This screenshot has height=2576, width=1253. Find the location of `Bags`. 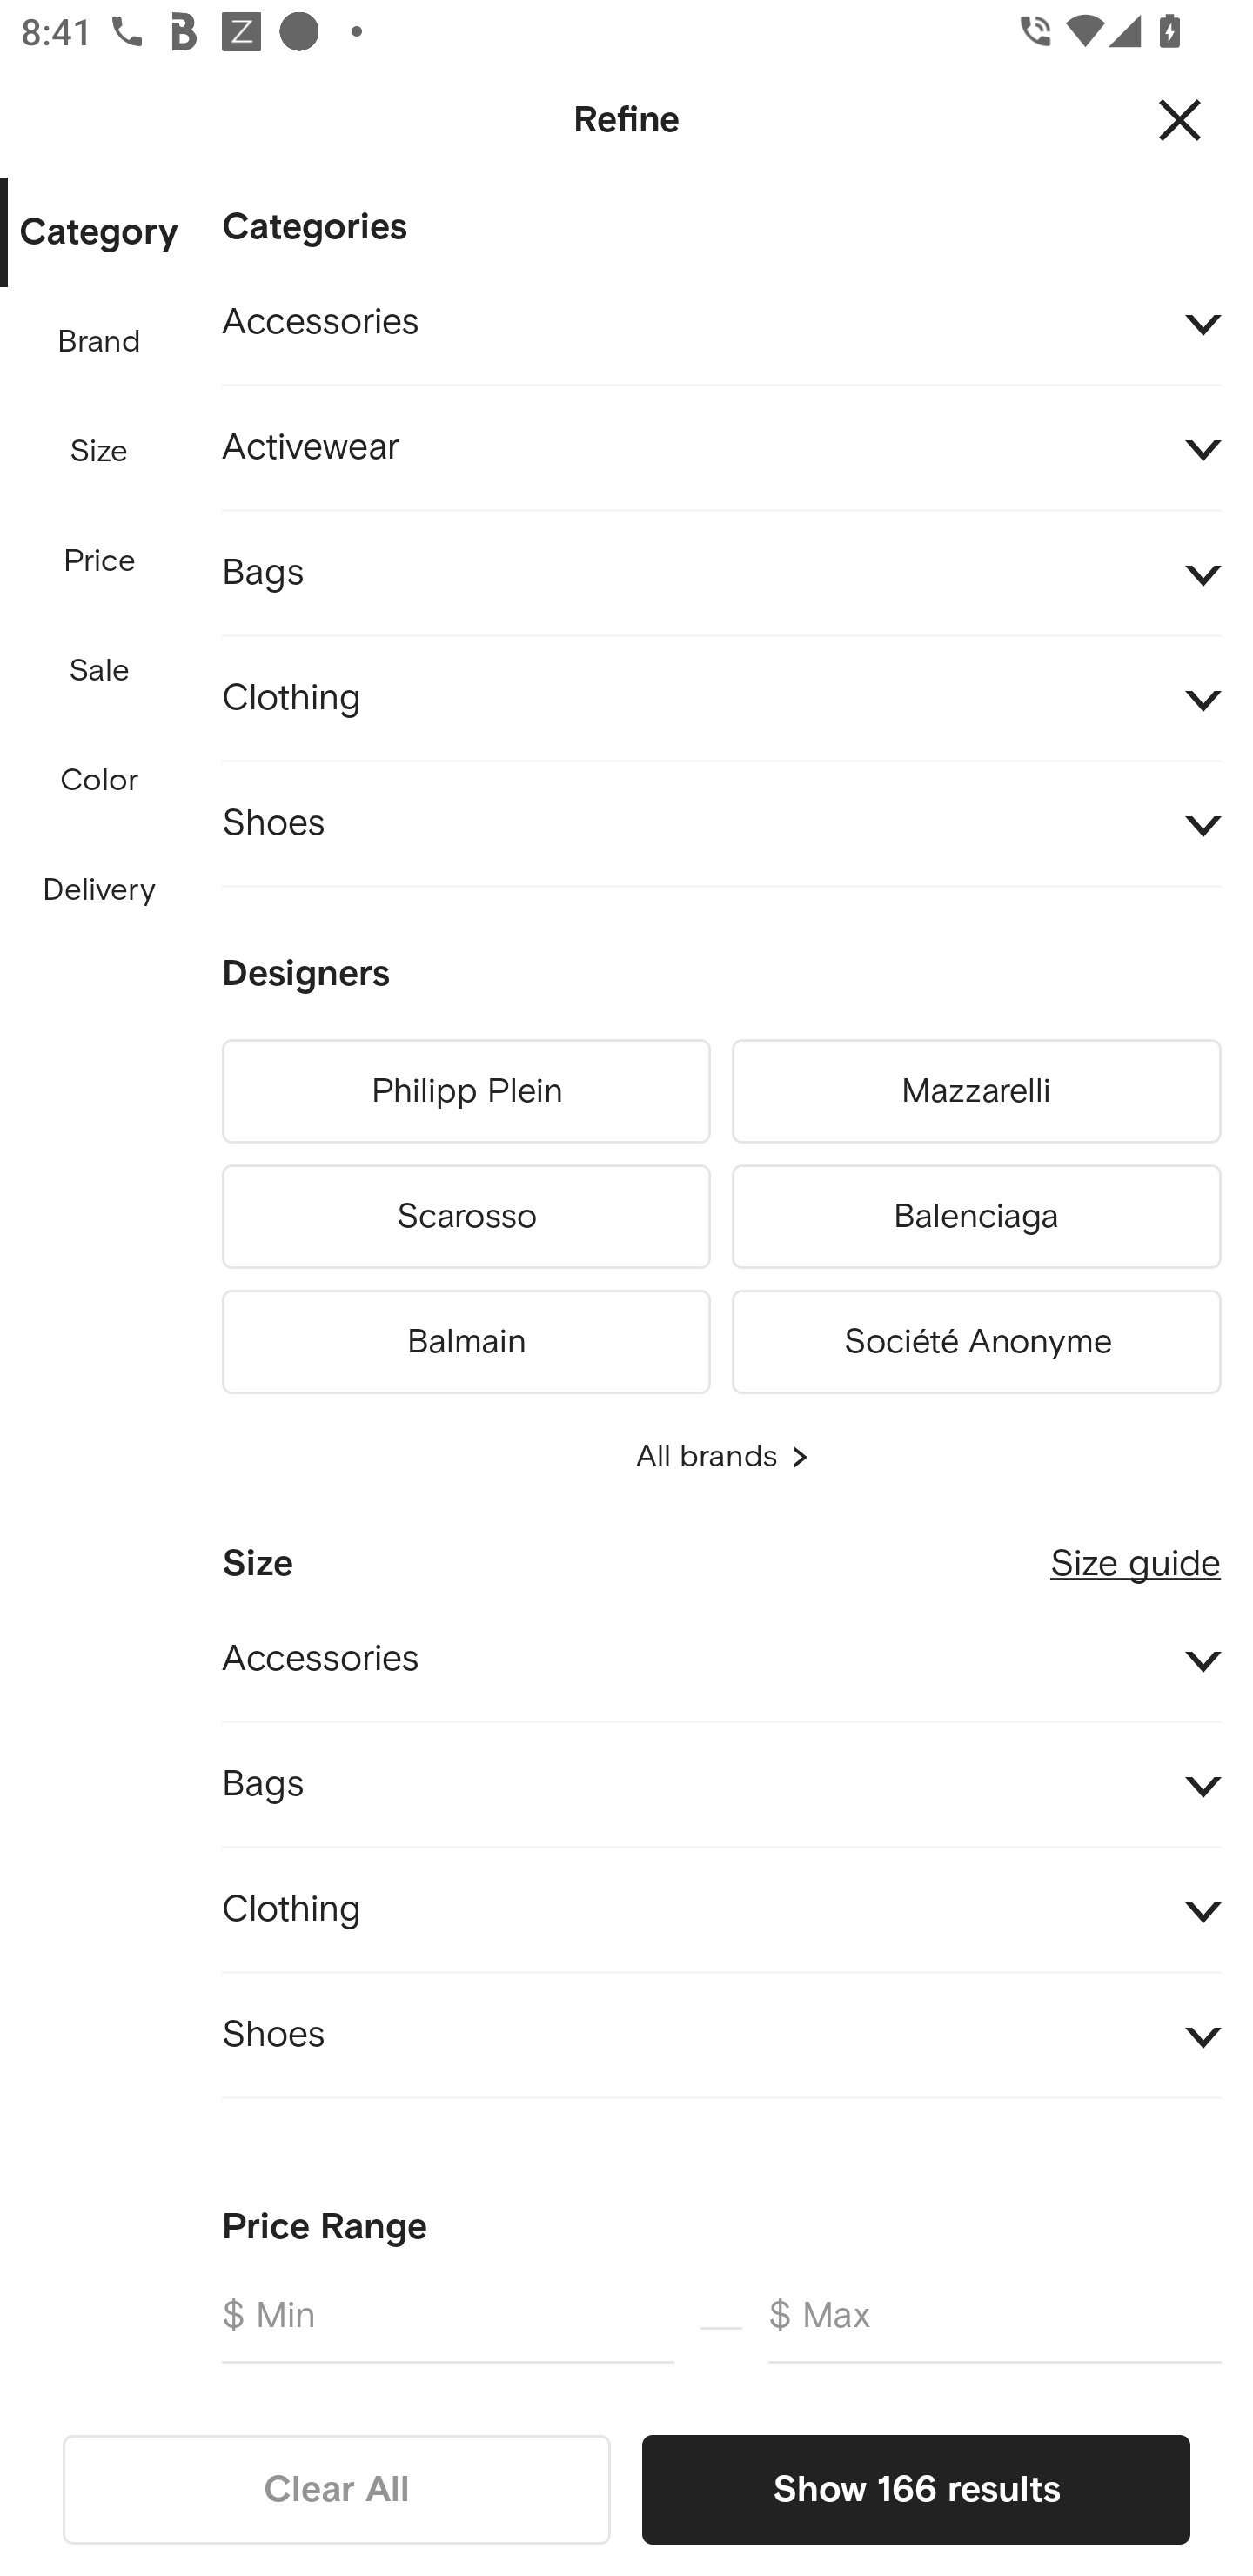

Bags is located at coordinates (721, 1785).